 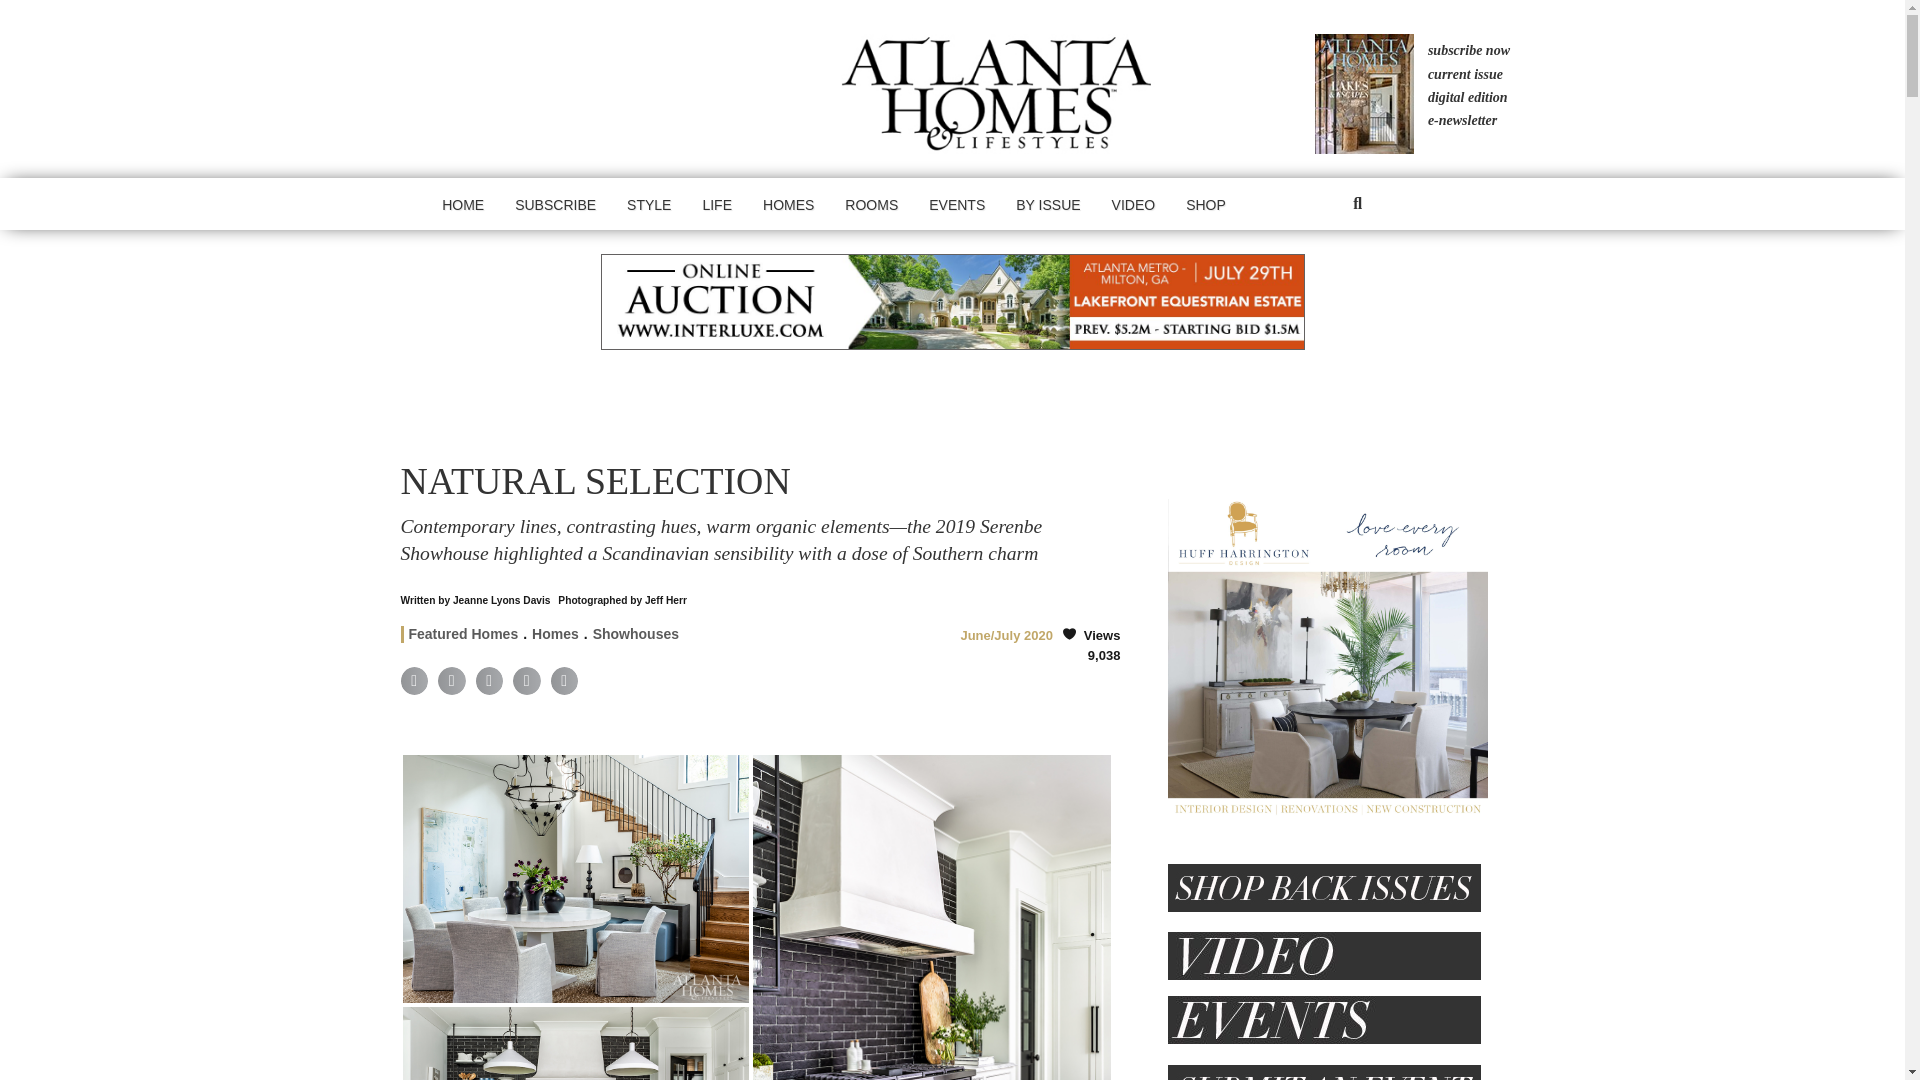 What do you see at coordinates (462, 204) in the screenshot?
I see `HOME` at bounding box center [462, 204].